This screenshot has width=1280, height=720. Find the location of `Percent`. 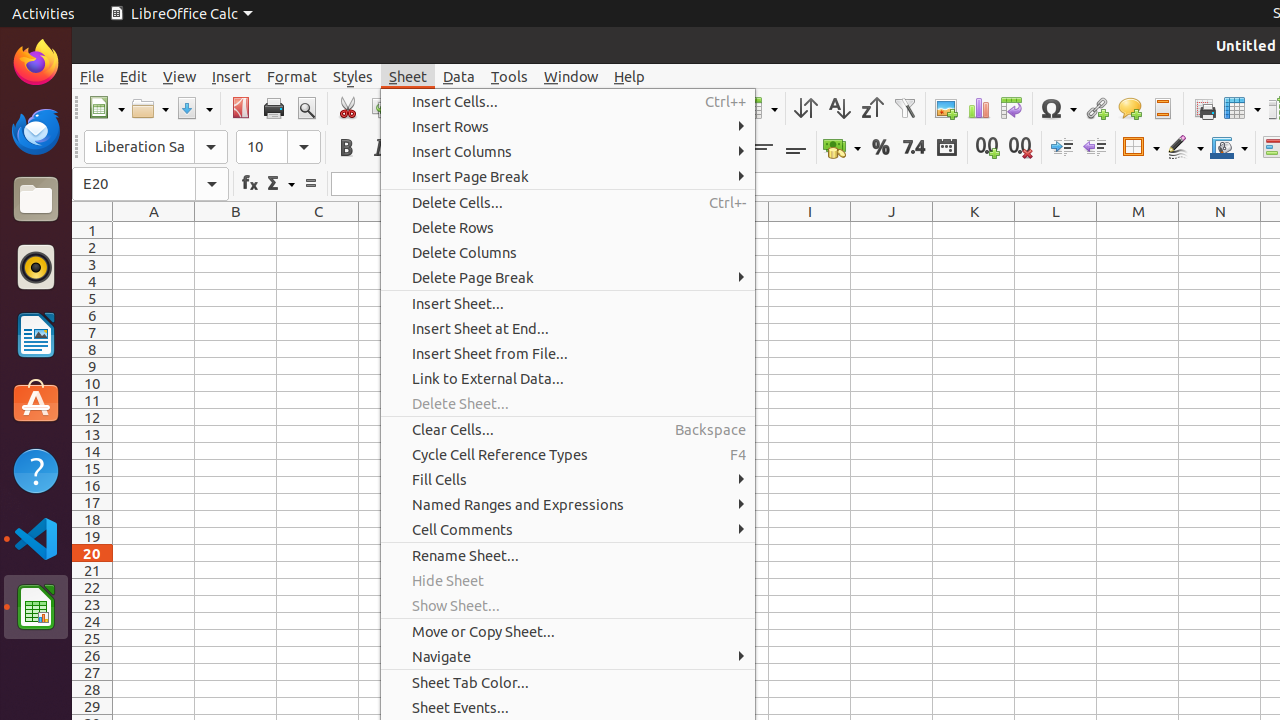

Percent is located at coordinates (880, 148).